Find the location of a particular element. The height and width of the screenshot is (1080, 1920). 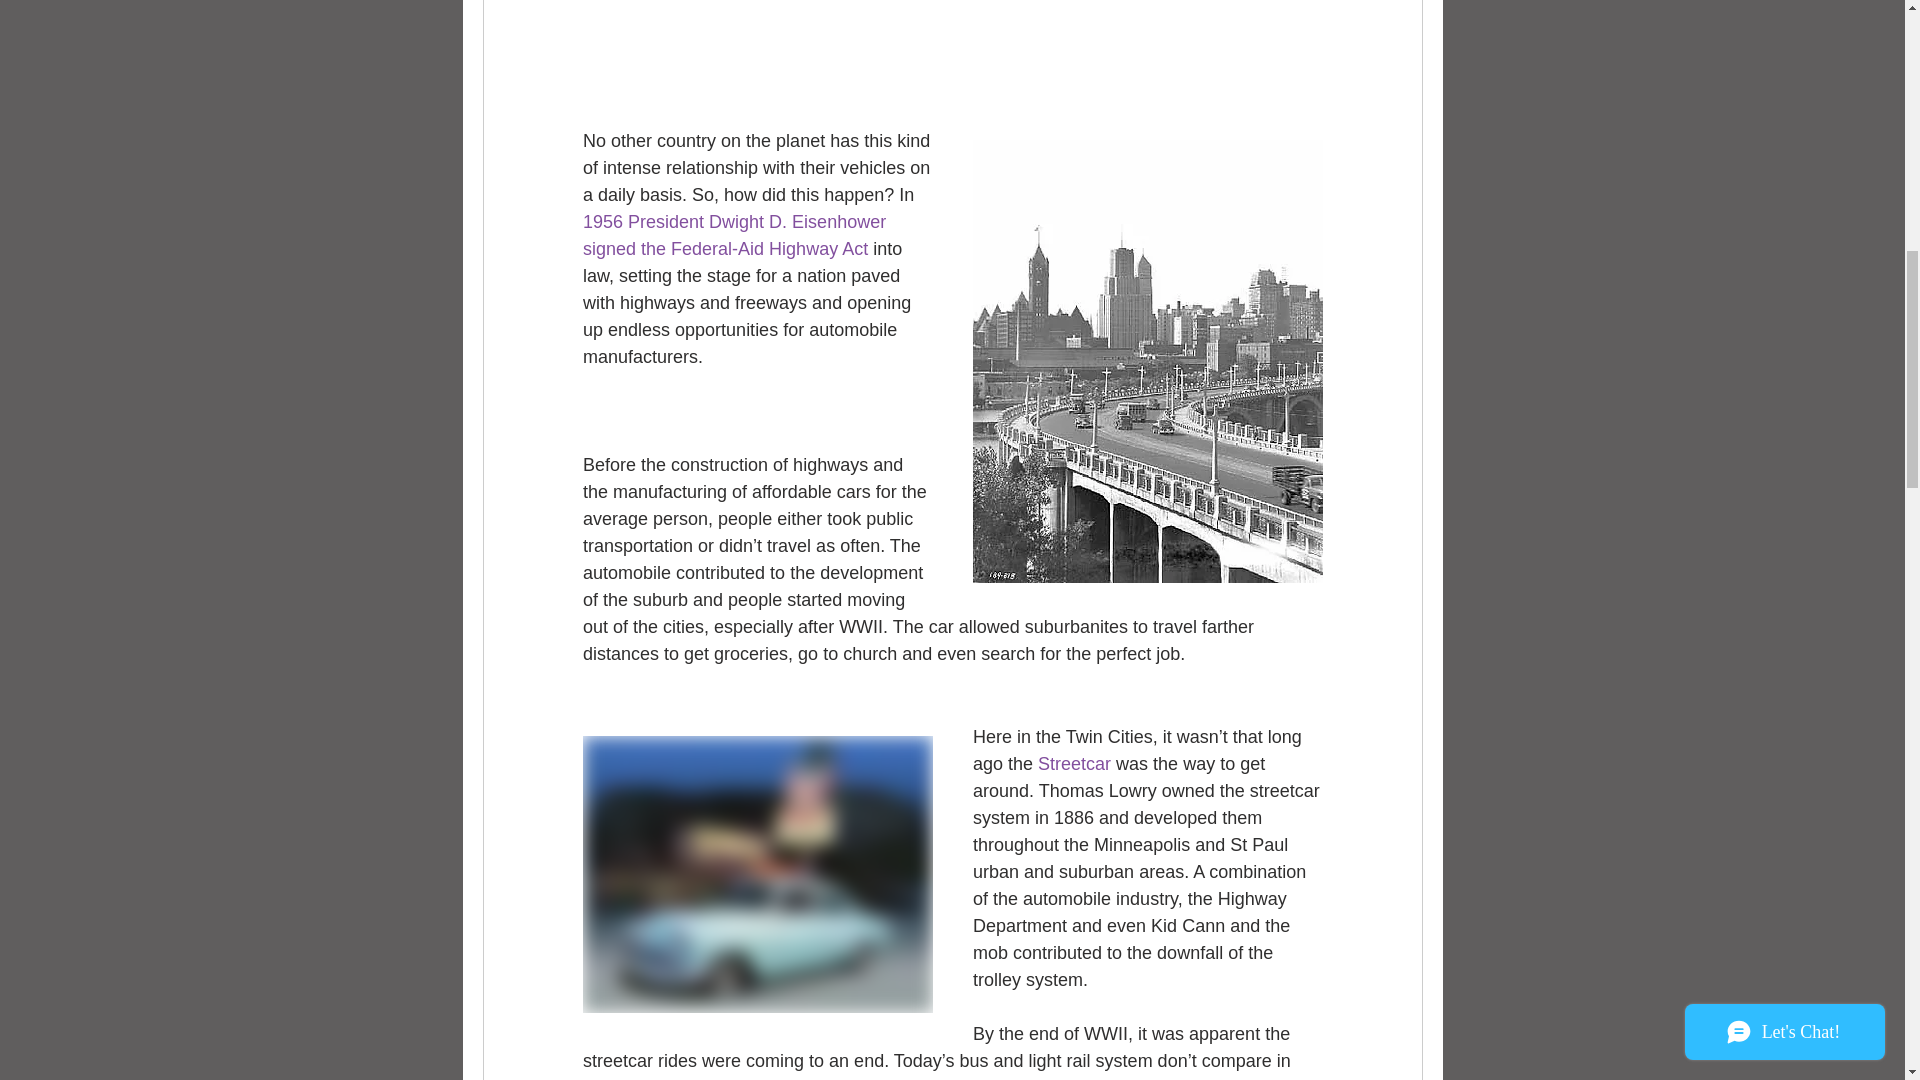

Streetcar is located at coordinates (1074, 764).